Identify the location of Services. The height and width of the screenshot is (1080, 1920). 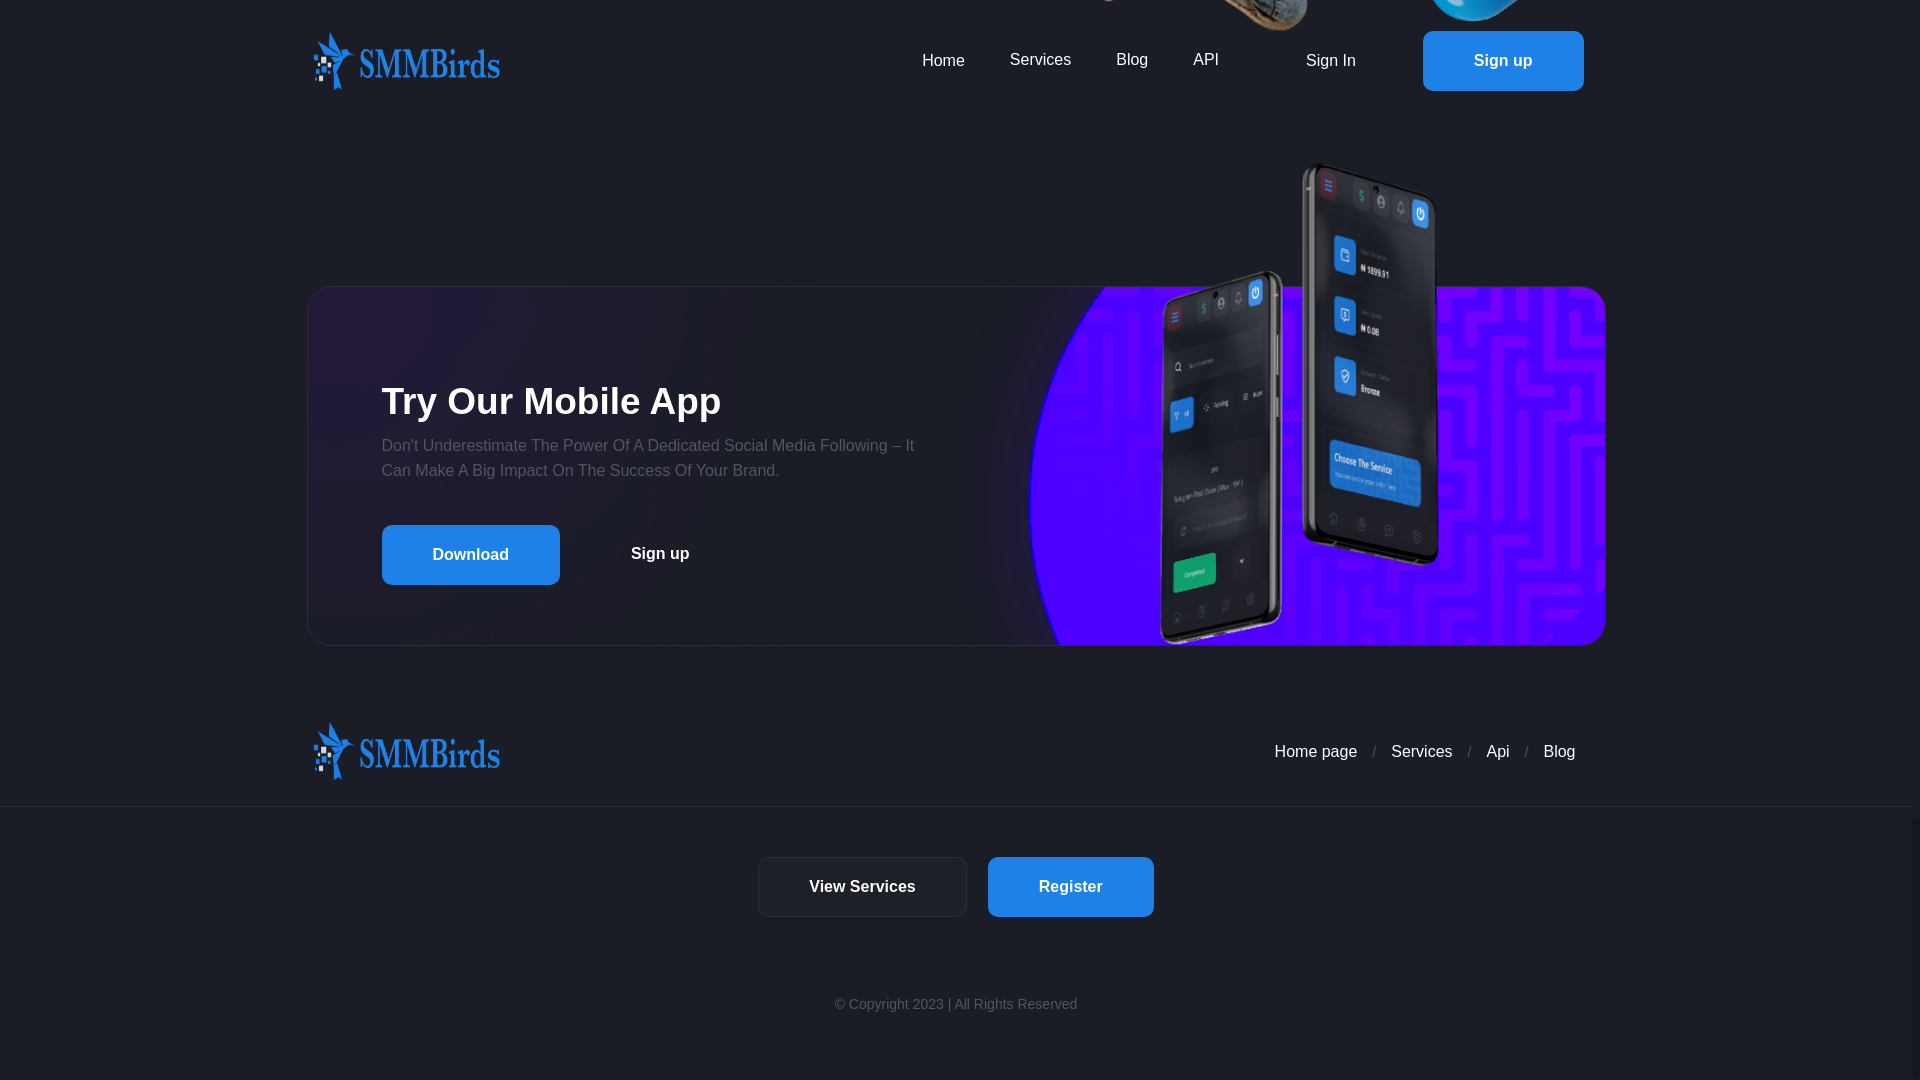
(1420, 752).